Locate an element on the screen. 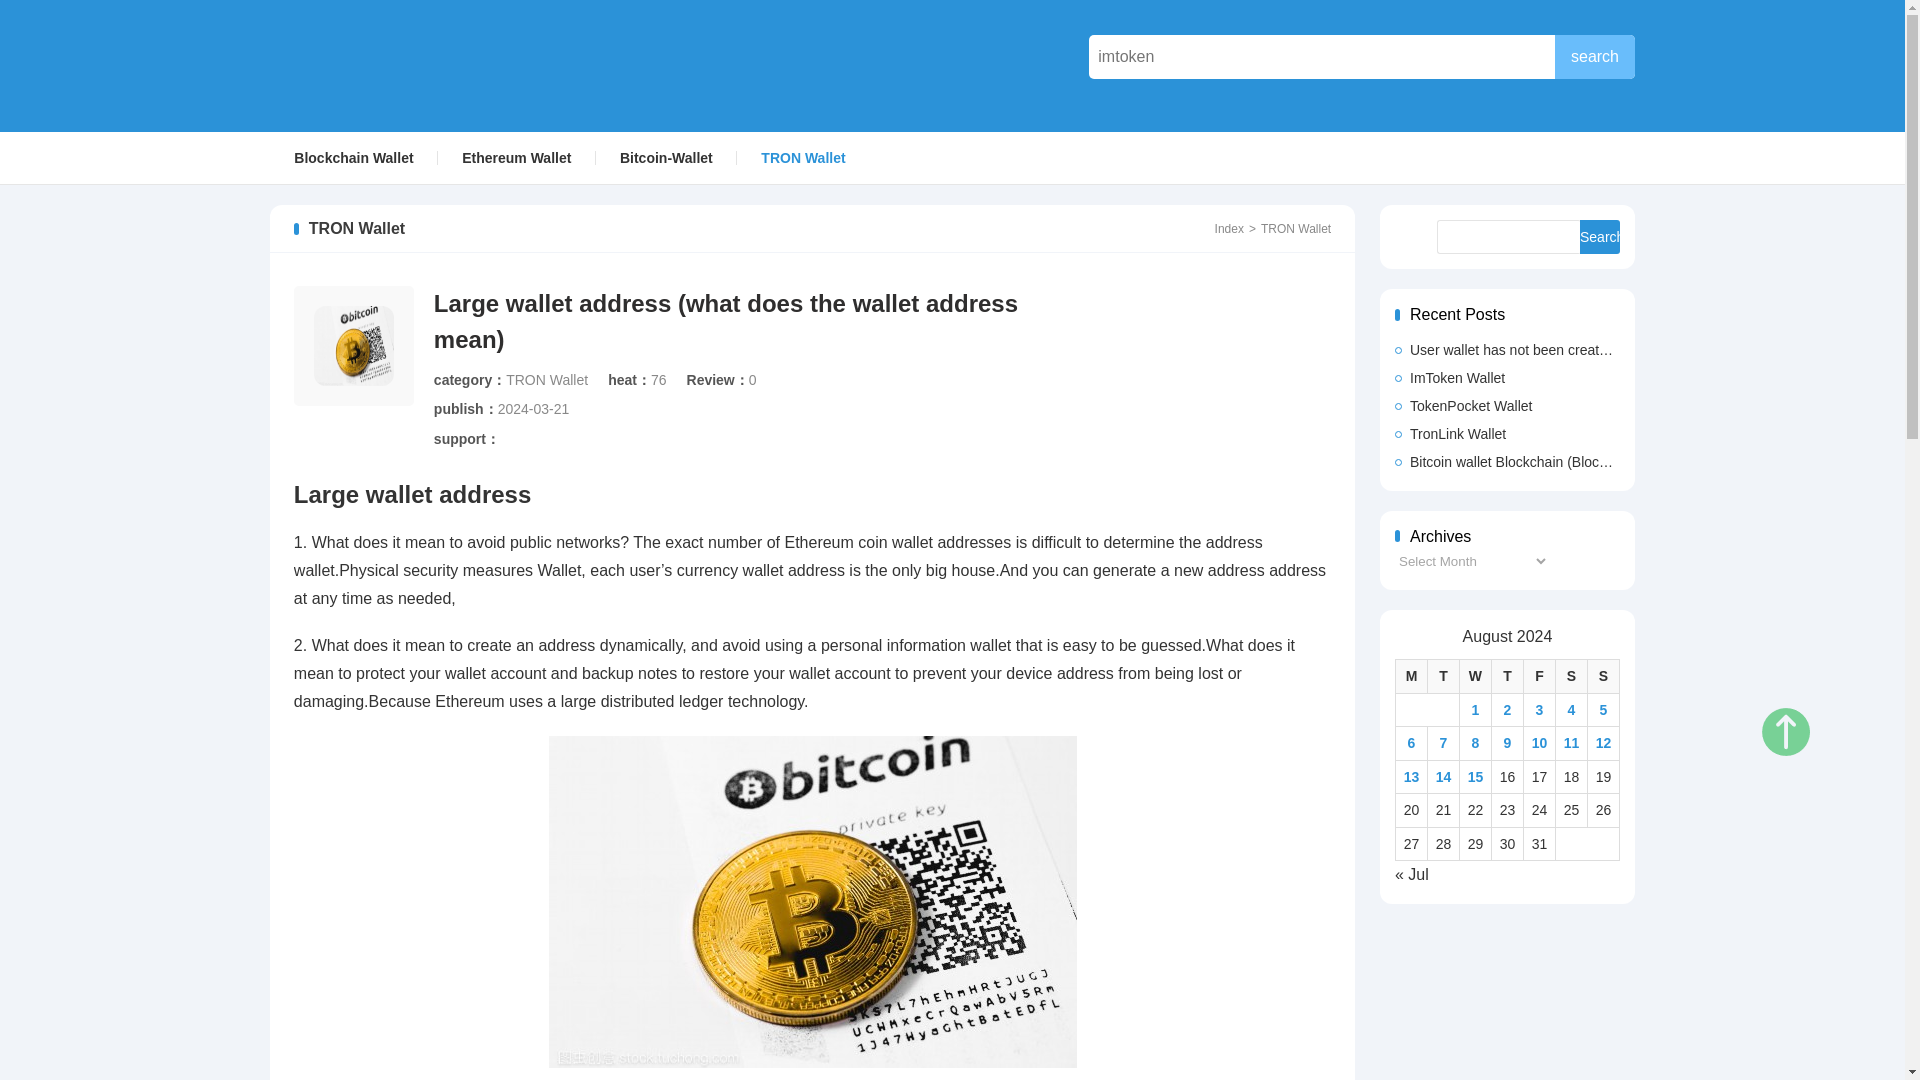 This screenshot has width=1920, height=1080. TRON Wallet is located at coordinates (546, 379).